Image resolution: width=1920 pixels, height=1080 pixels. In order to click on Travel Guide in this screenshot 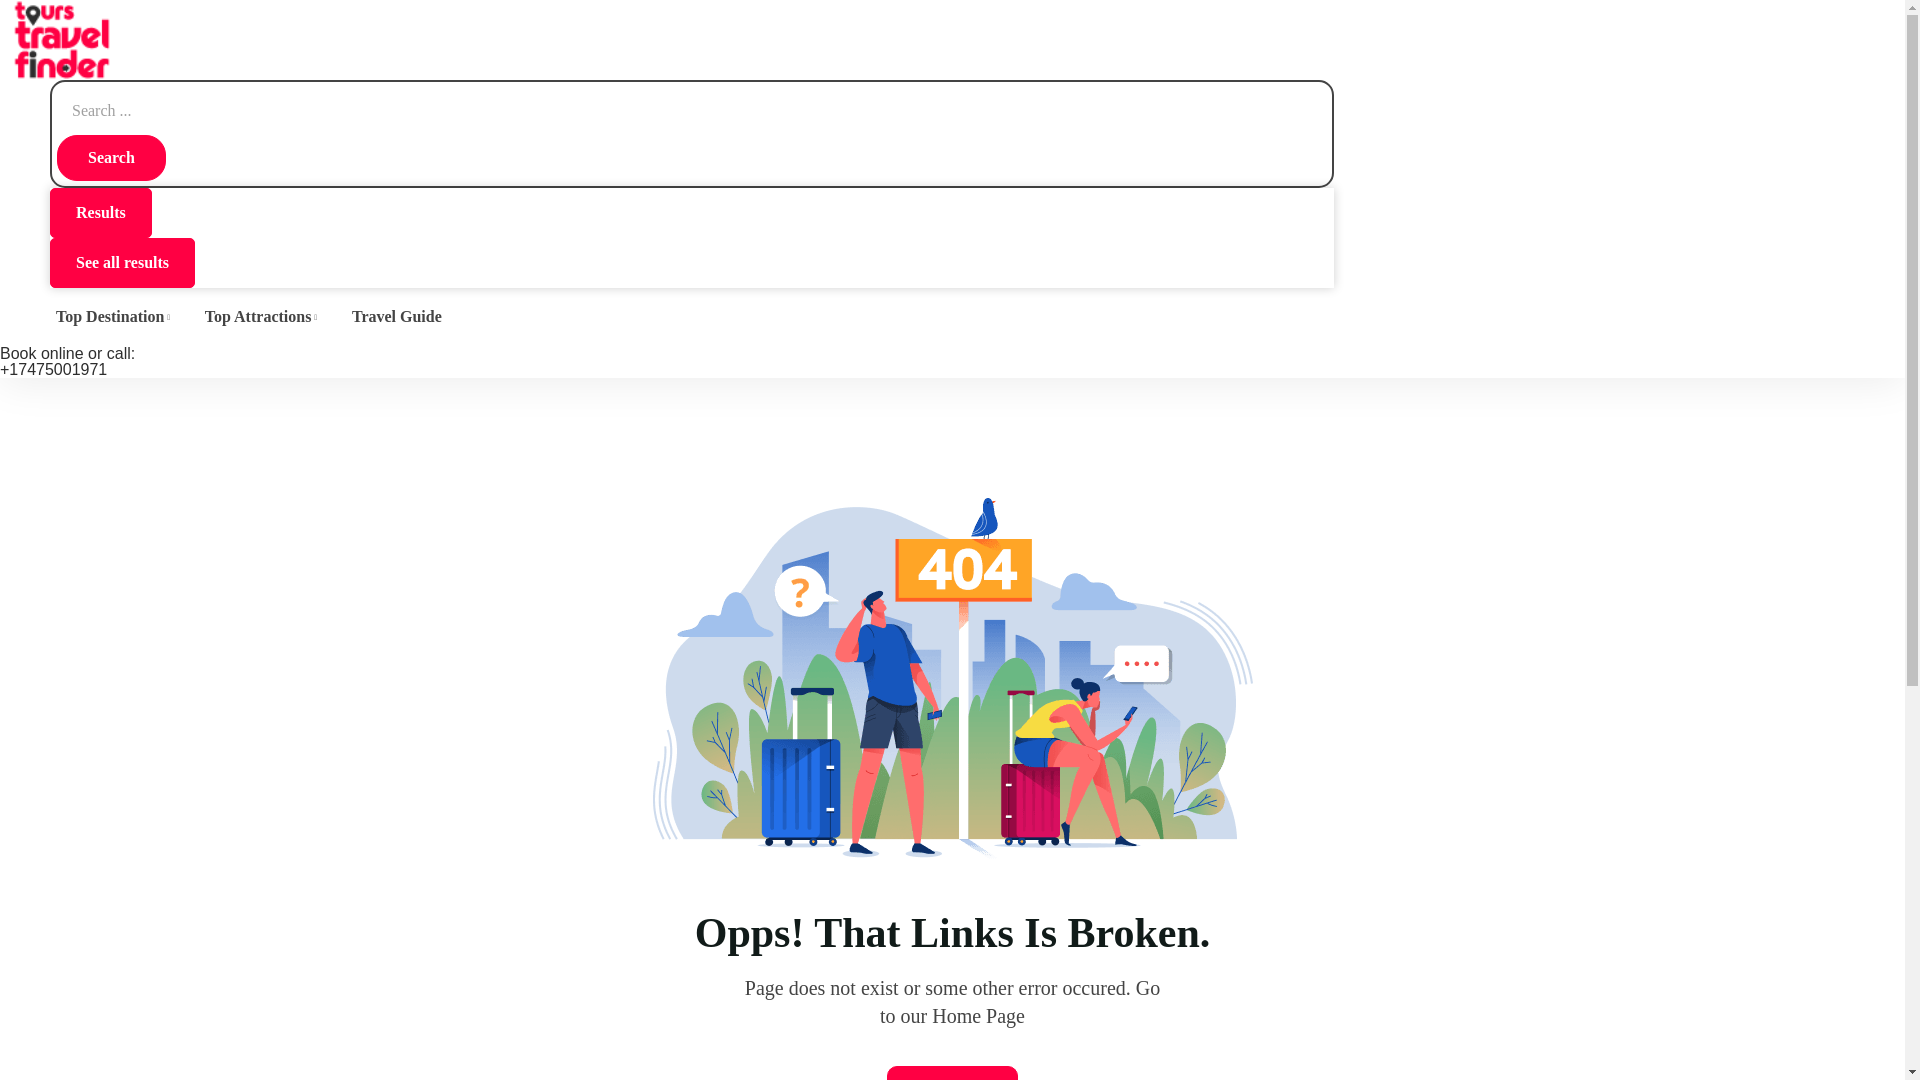, I will do `click(397, 316)`.